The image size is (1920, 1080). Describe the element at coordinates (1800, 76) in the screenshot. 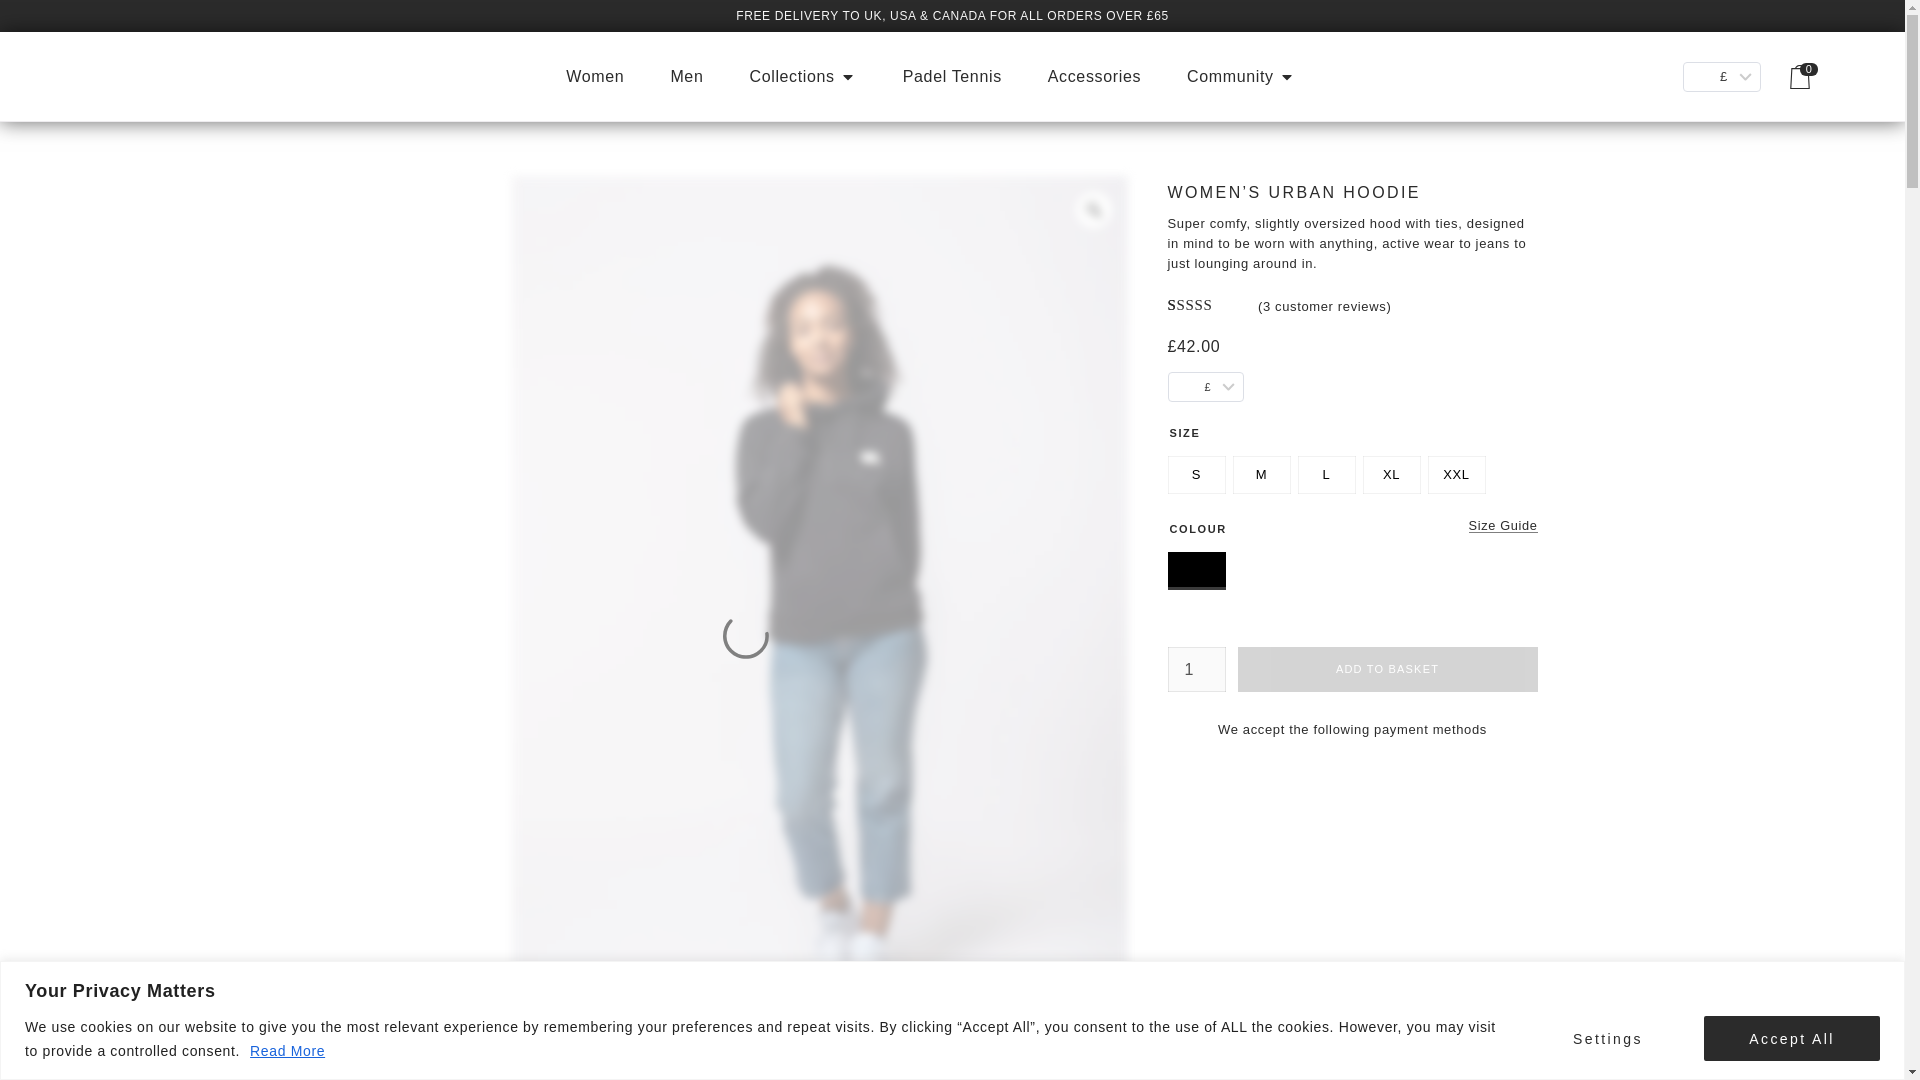

I see `0` at that location.